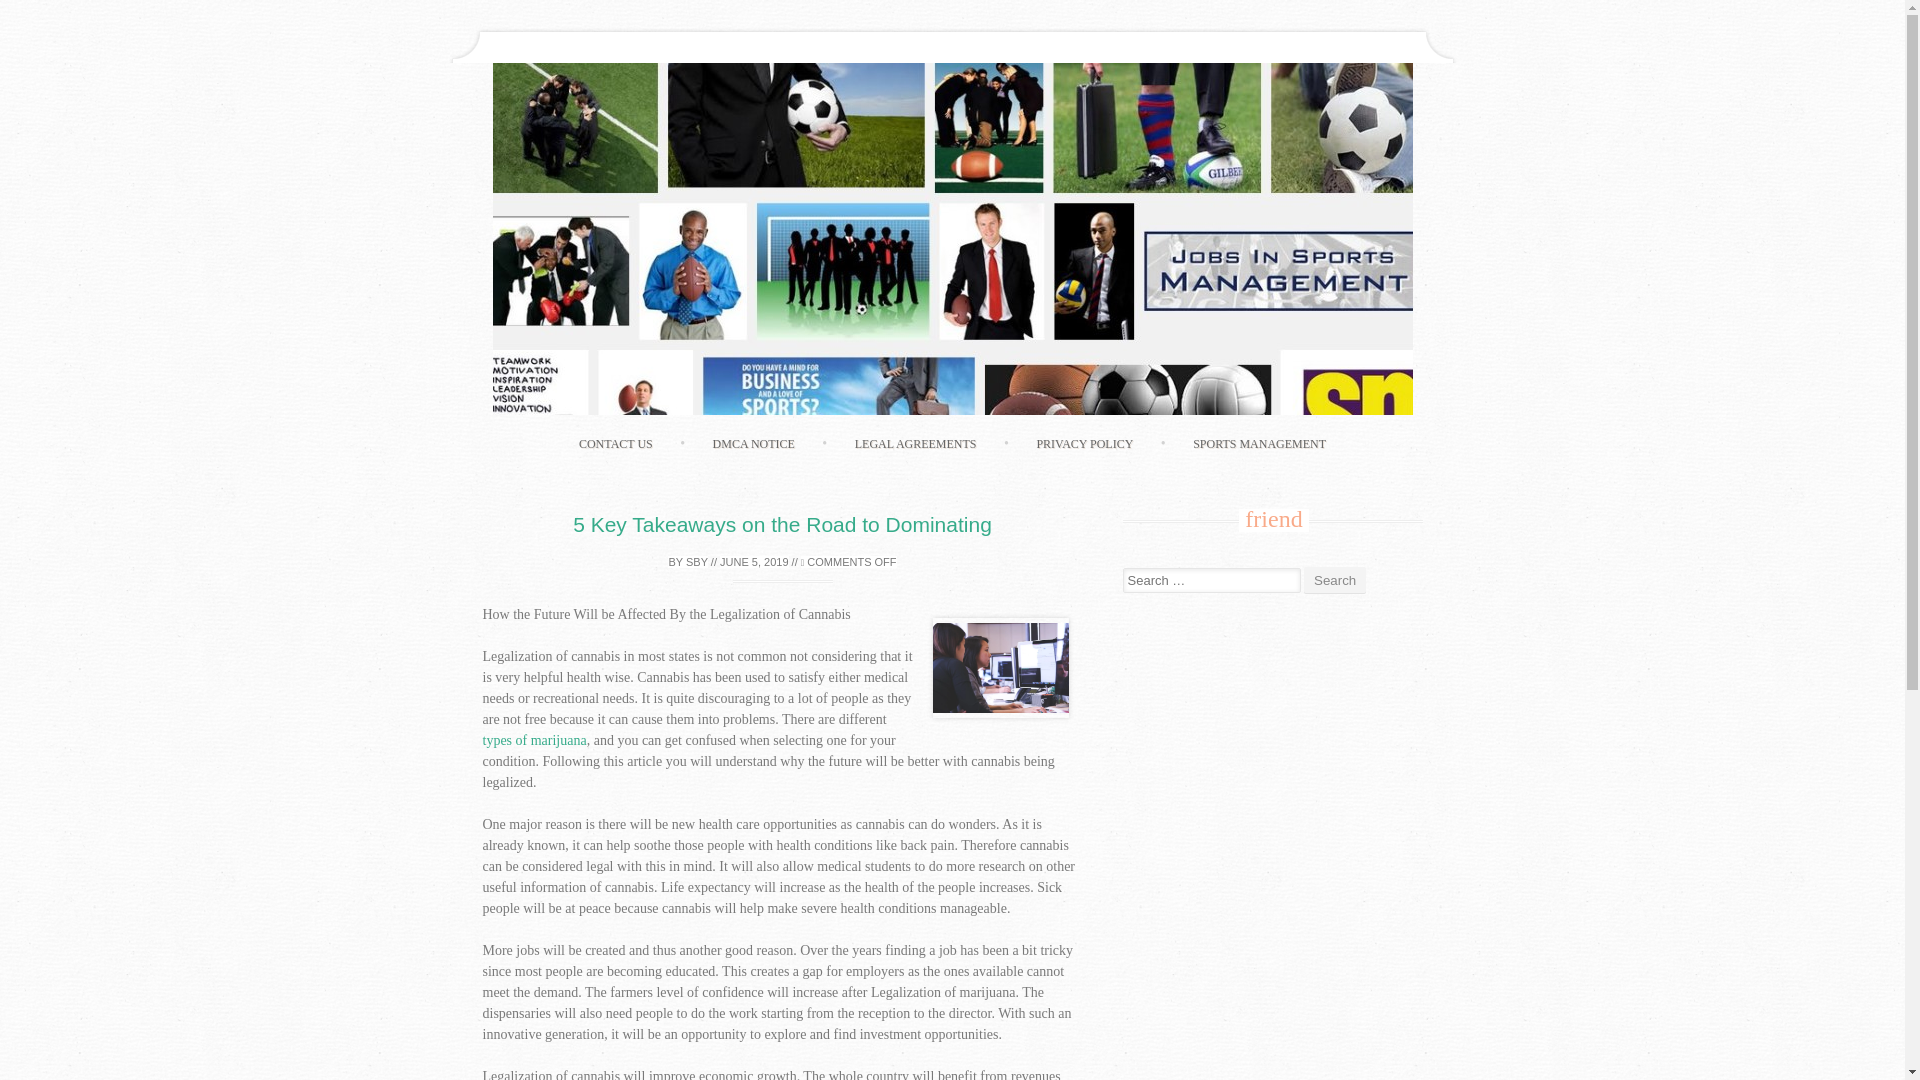 This screenshot has width=1920, height=1080. I want to click on CONTACT US, so click(616, 444).